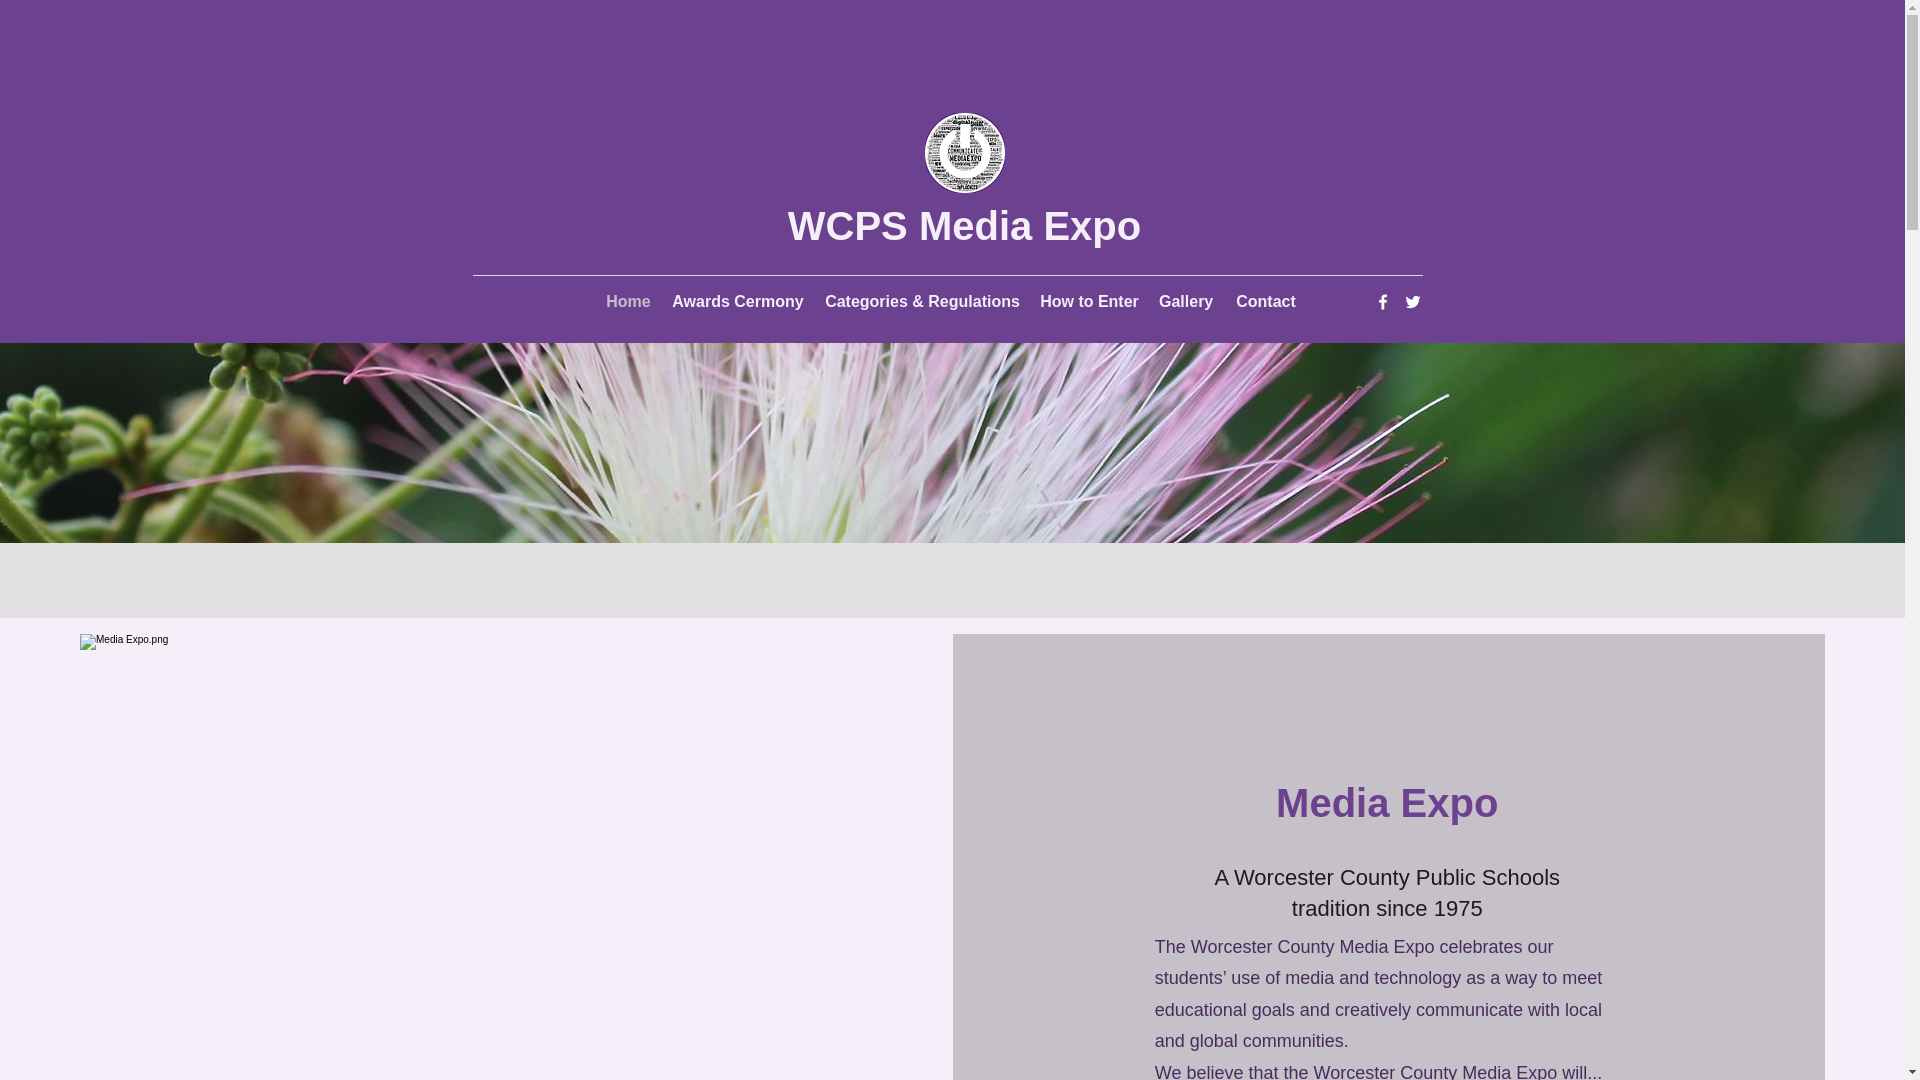 This screenshot has width=1920, height=1080. What do you see at coordinates (737, 302) in the screenshot?
I see `Awards Cermony` at bounding box center [737, 302].